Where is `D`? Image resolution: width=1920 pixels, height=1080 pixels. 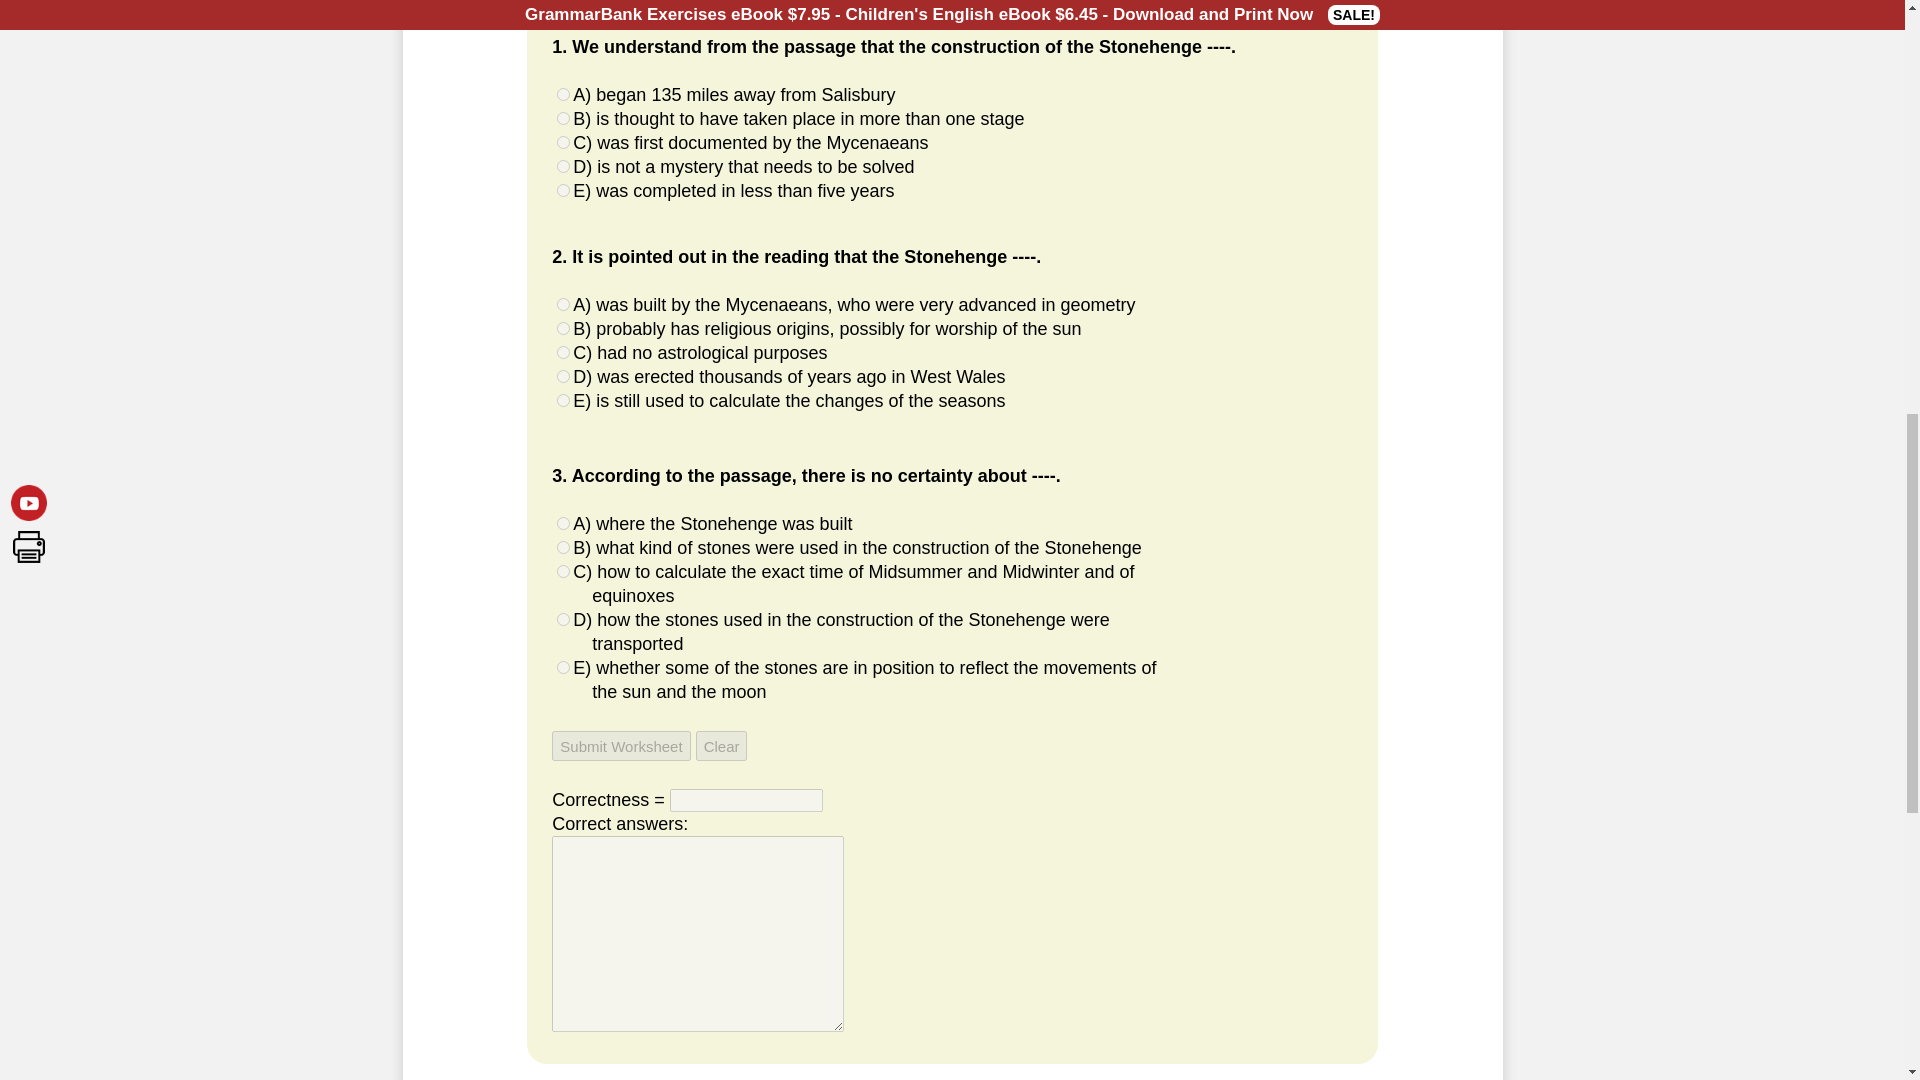 D is located at coordinates (563, 620).